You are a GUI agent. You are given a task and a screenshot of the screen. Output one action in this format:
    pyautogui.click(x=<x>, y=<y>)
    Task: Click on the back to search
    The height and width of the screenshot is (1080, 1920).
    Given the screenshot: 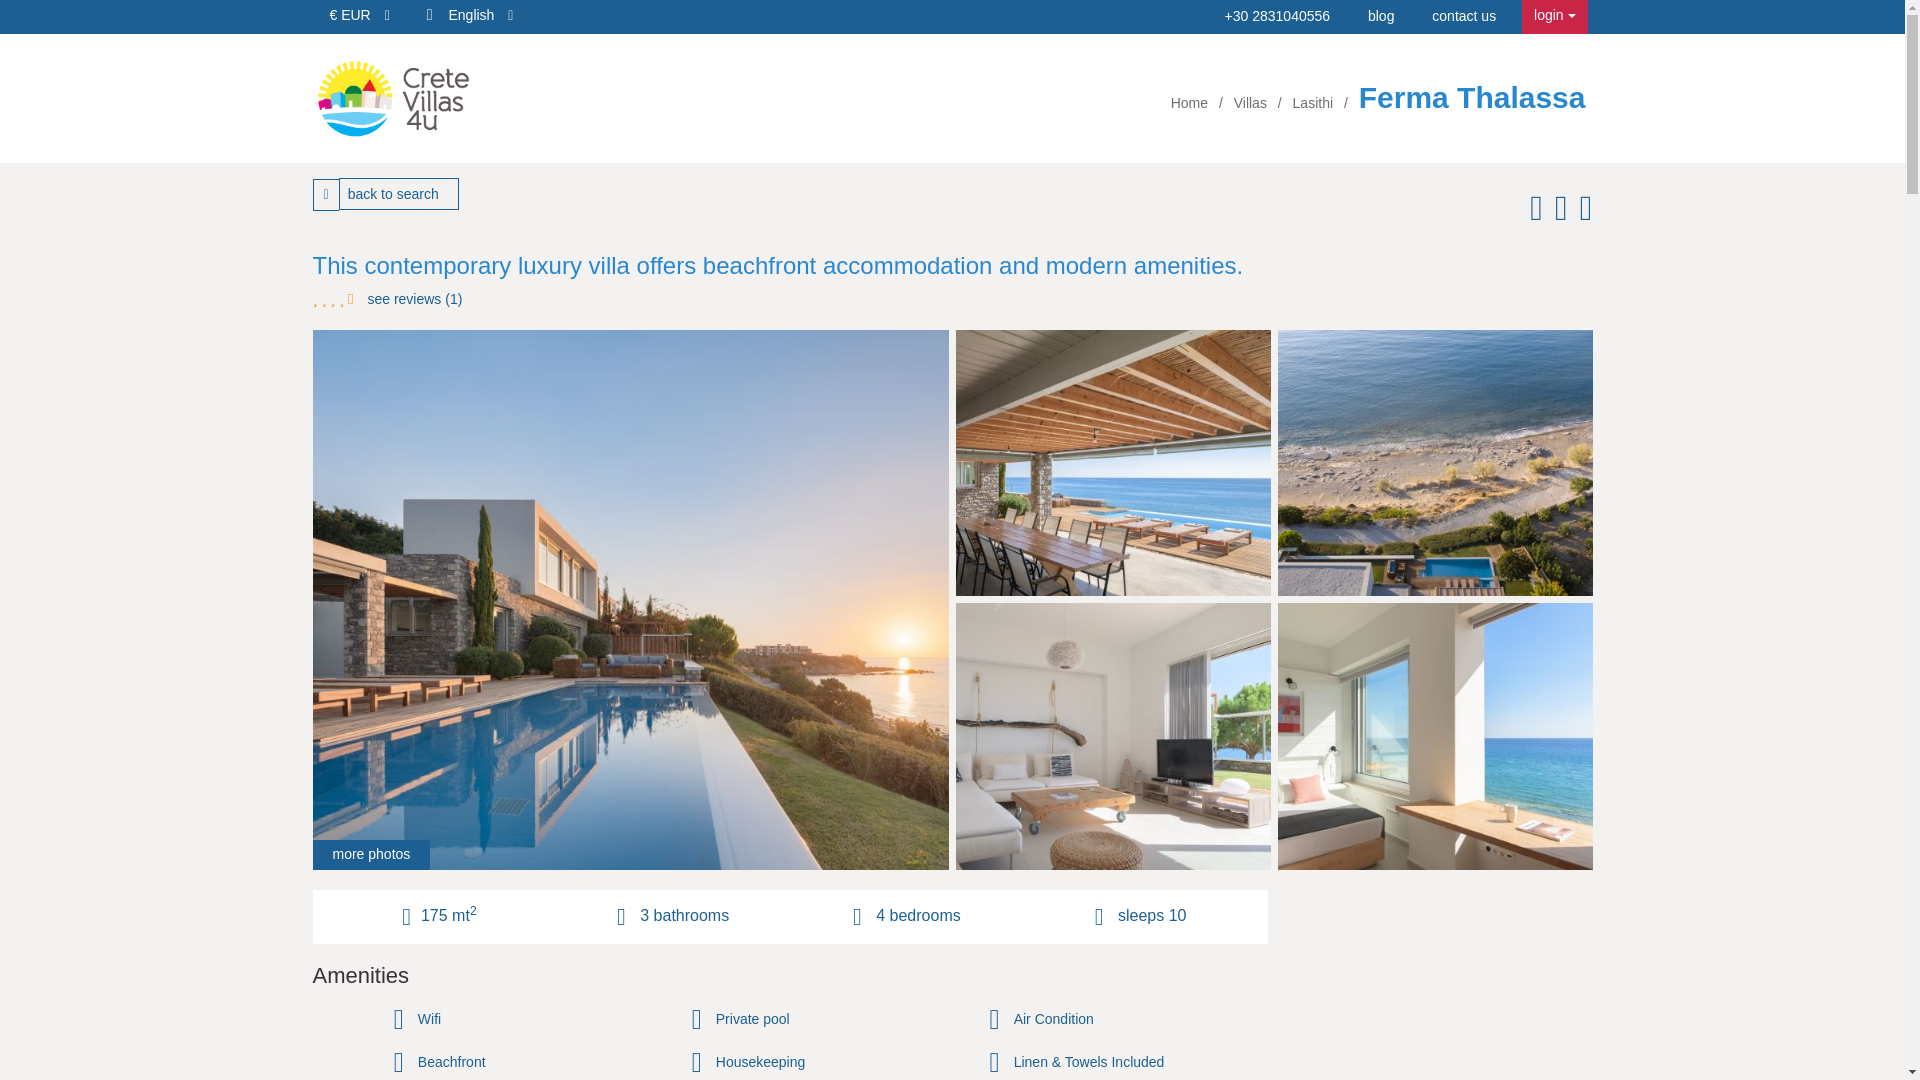 What is the action you would take?
    pyautogui.click(x=398, y=194)
    